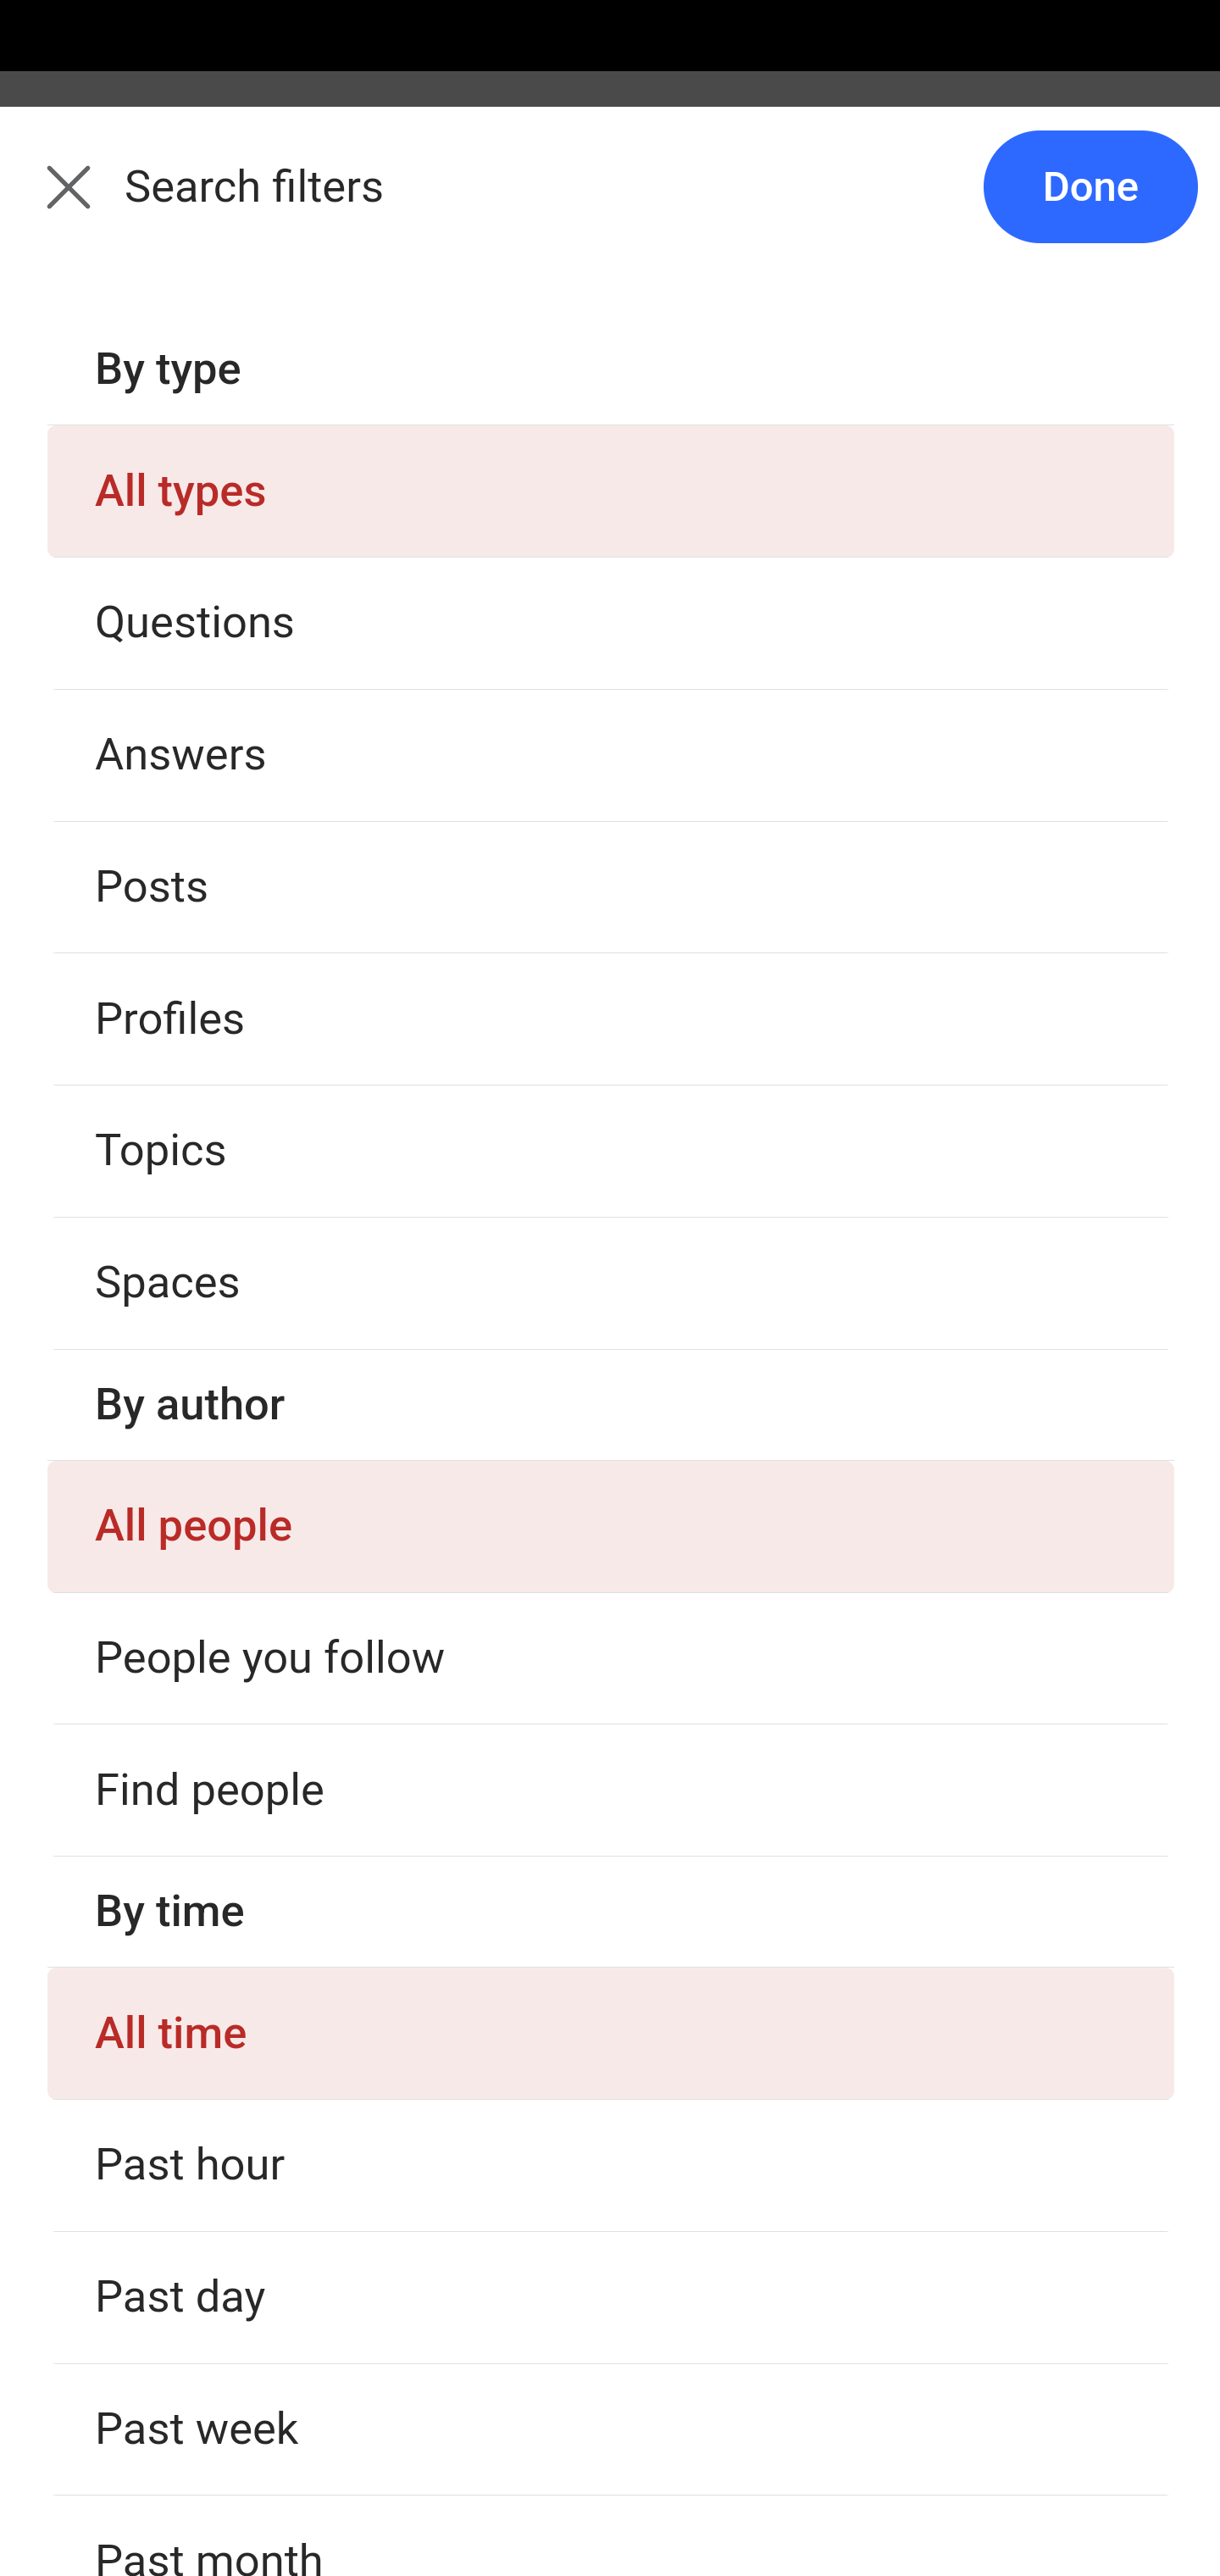  What do you see at coordinates (207, 2307) in the screenshot?
I see `Answer` at bounding box center [207, 2307].